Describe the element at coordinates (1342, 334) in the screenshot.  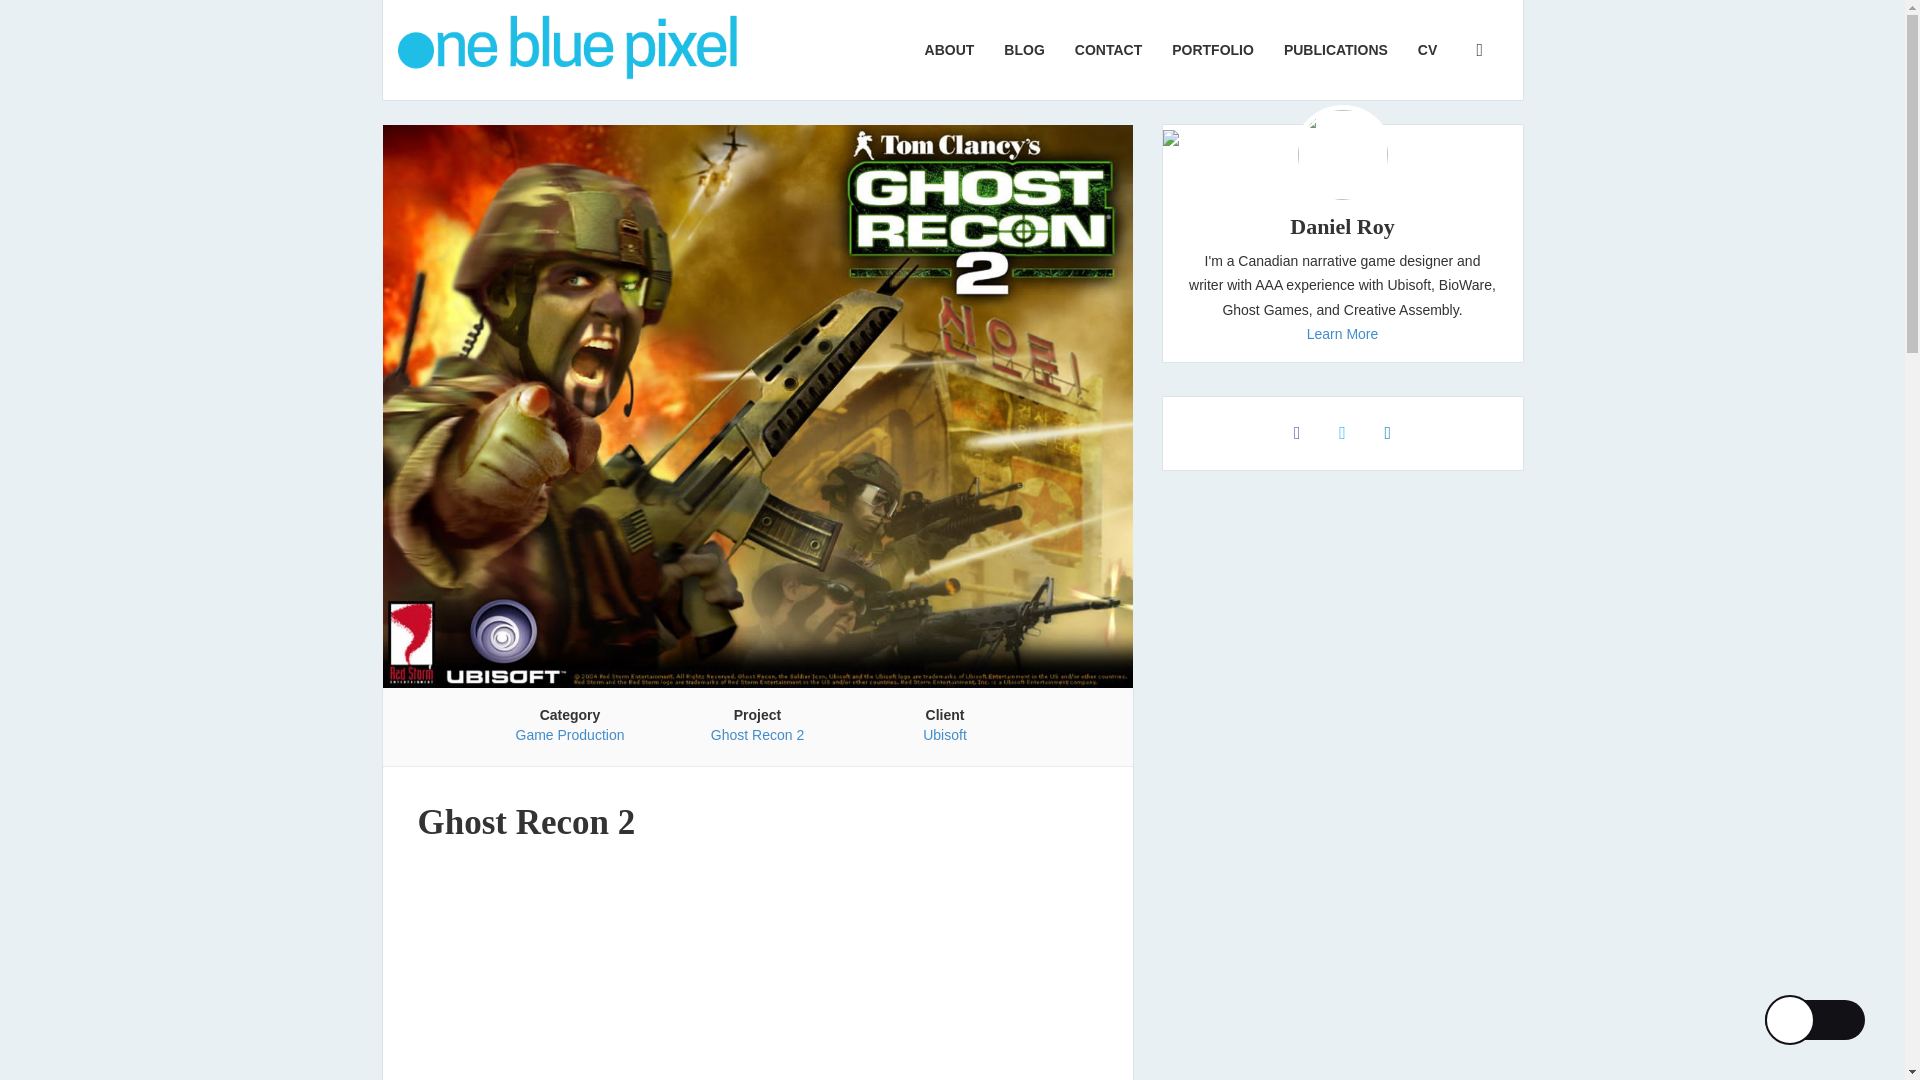
I see `Learn More` at that location.